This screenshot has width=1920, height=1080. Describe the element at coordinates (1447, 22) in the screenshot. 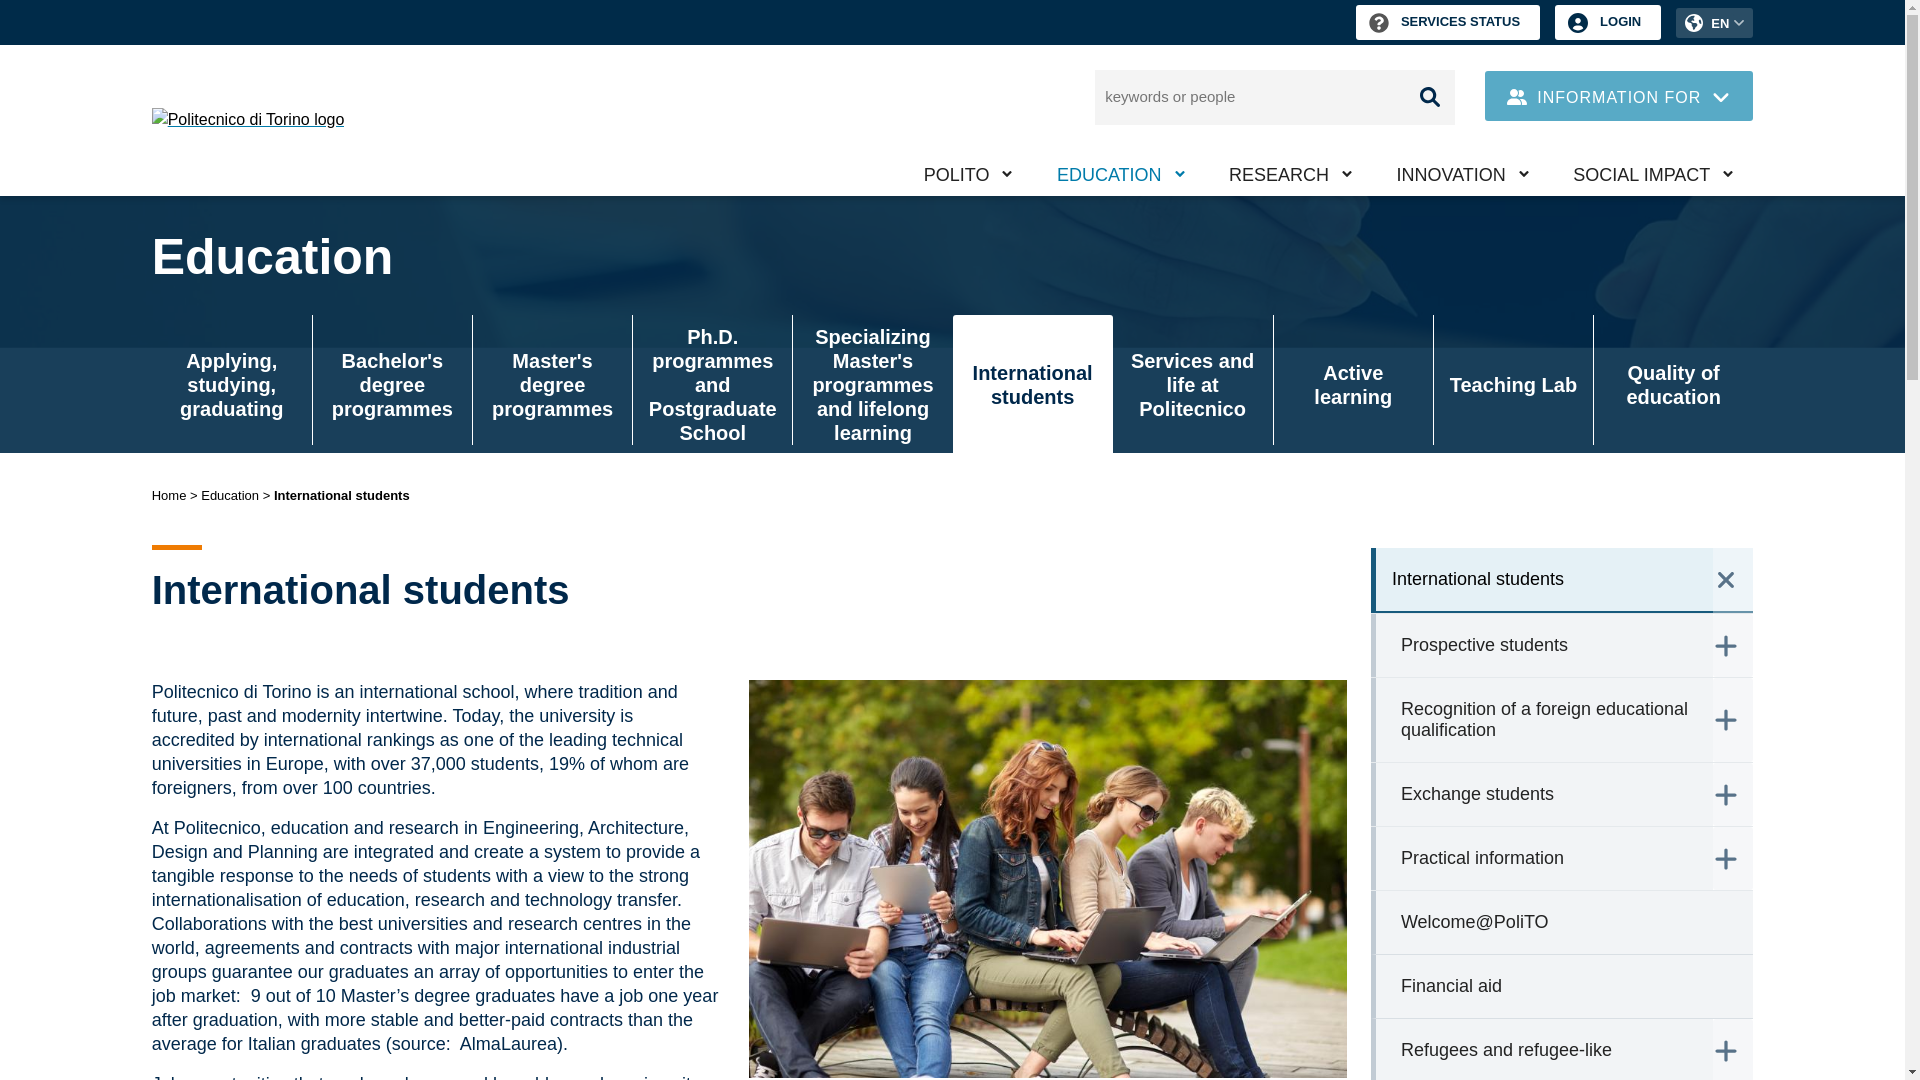

I see `Services Status` at that location.